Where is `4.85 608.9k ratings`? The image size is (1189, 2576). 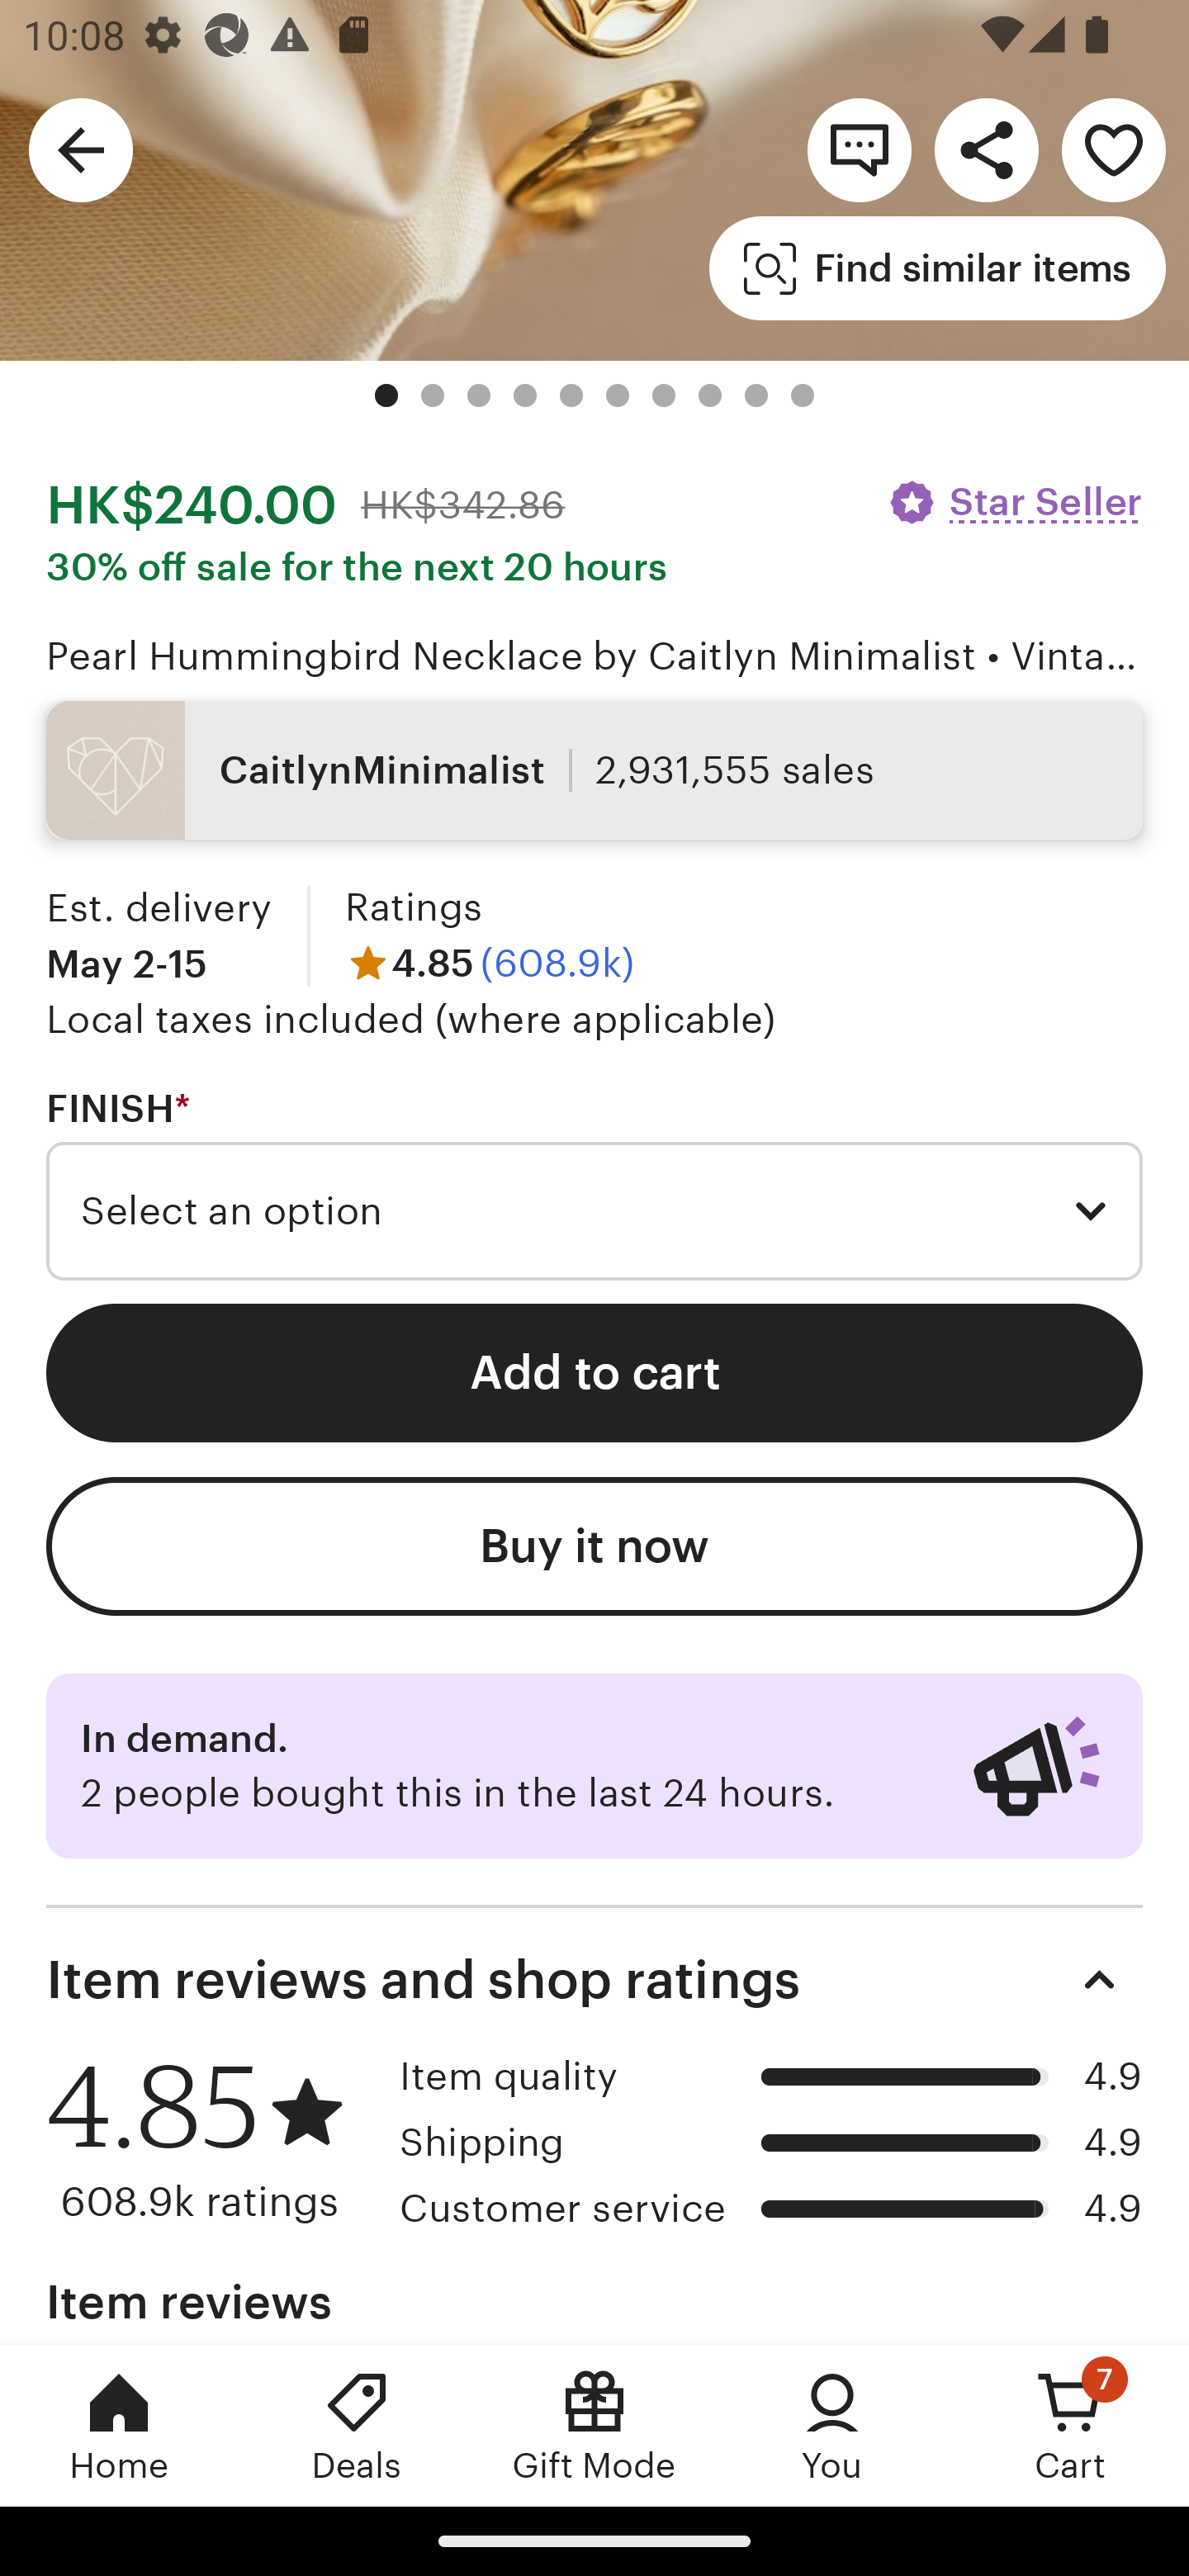
4.85 608.9k ratings is located at coordinates (211, 2140).